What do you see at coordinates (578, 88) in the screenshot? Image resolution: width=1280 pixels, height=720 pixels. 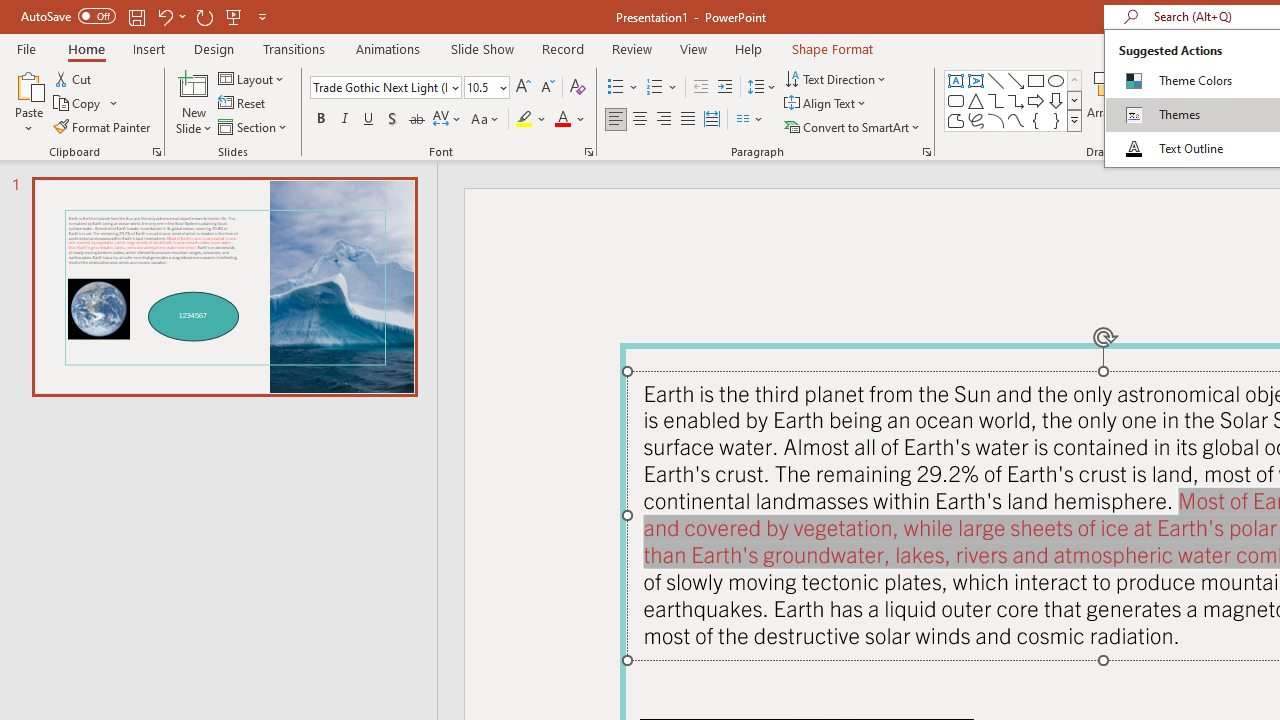 I see `Clear Formatting` at bounding box center [578, 88].